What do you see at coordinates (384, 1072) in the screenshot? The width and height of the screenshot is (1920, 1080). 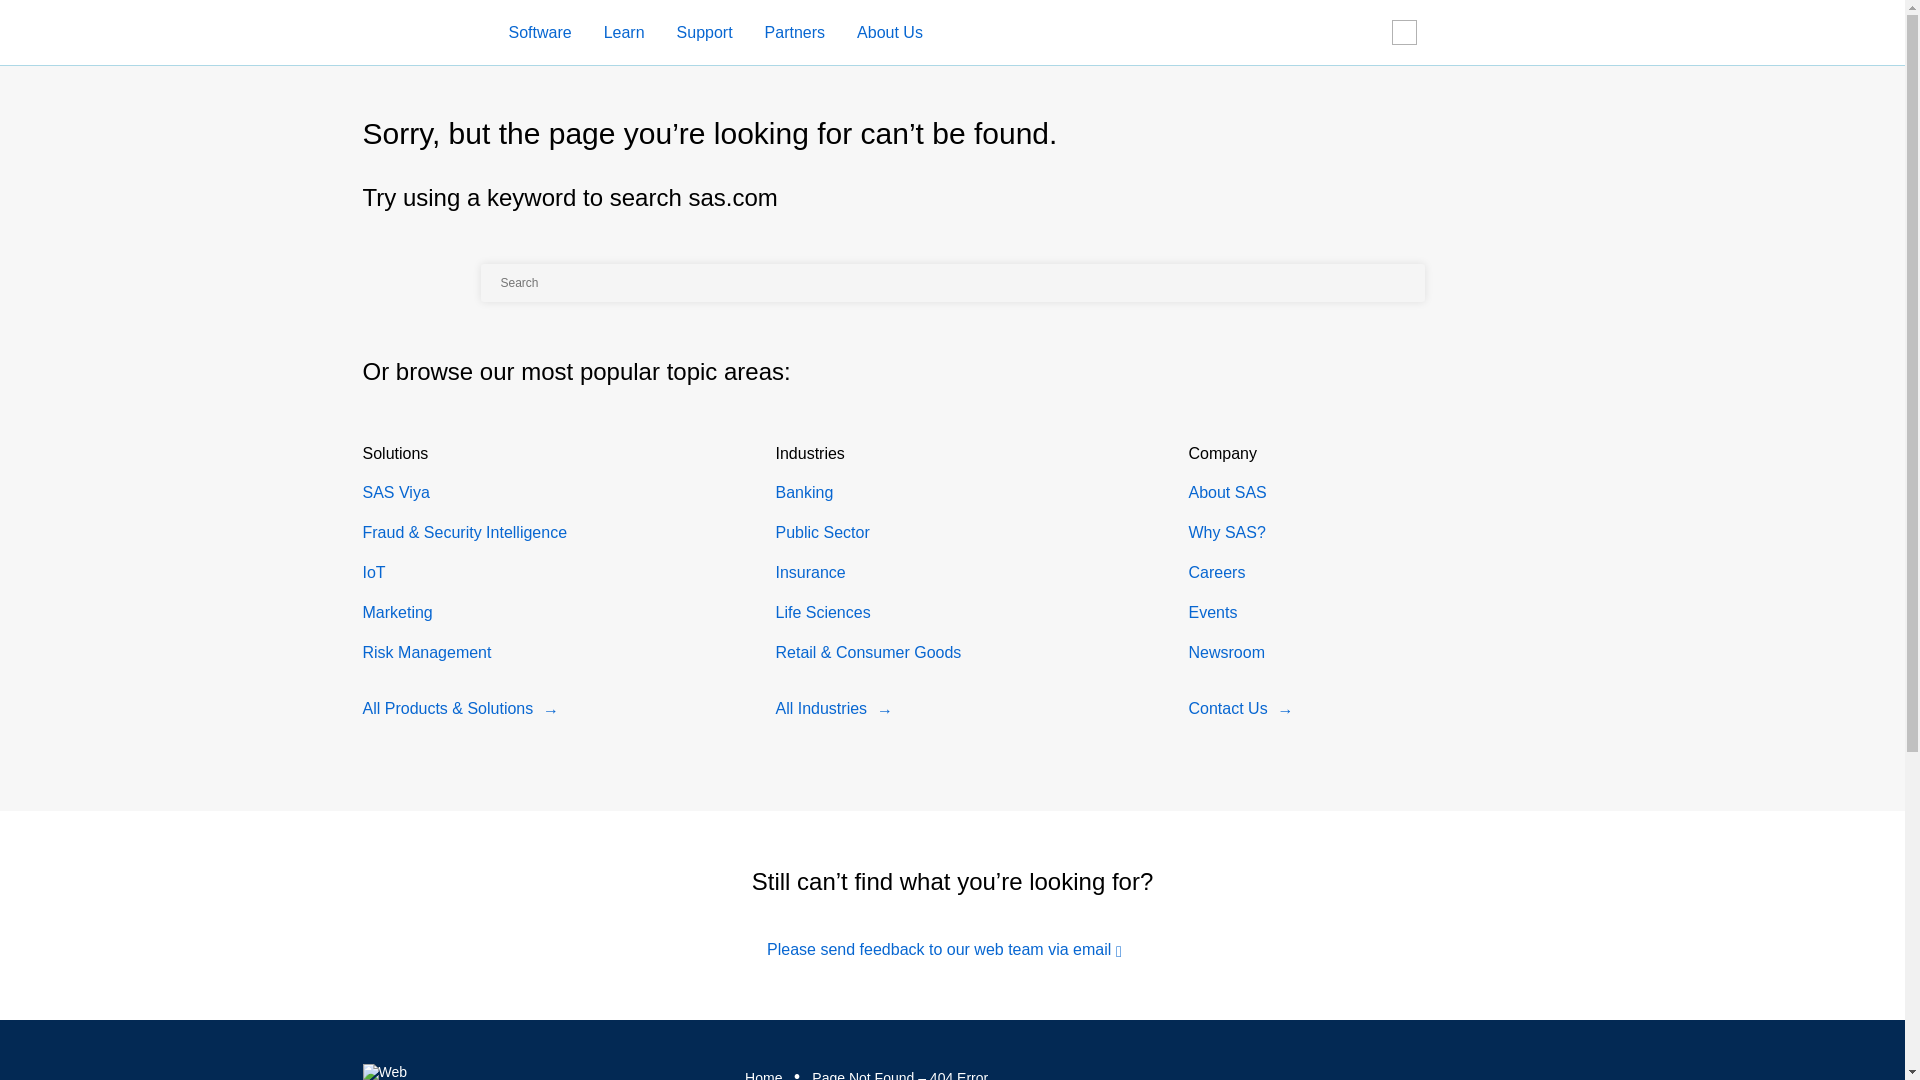 I see `Web` at bounding box center [384, 1072].